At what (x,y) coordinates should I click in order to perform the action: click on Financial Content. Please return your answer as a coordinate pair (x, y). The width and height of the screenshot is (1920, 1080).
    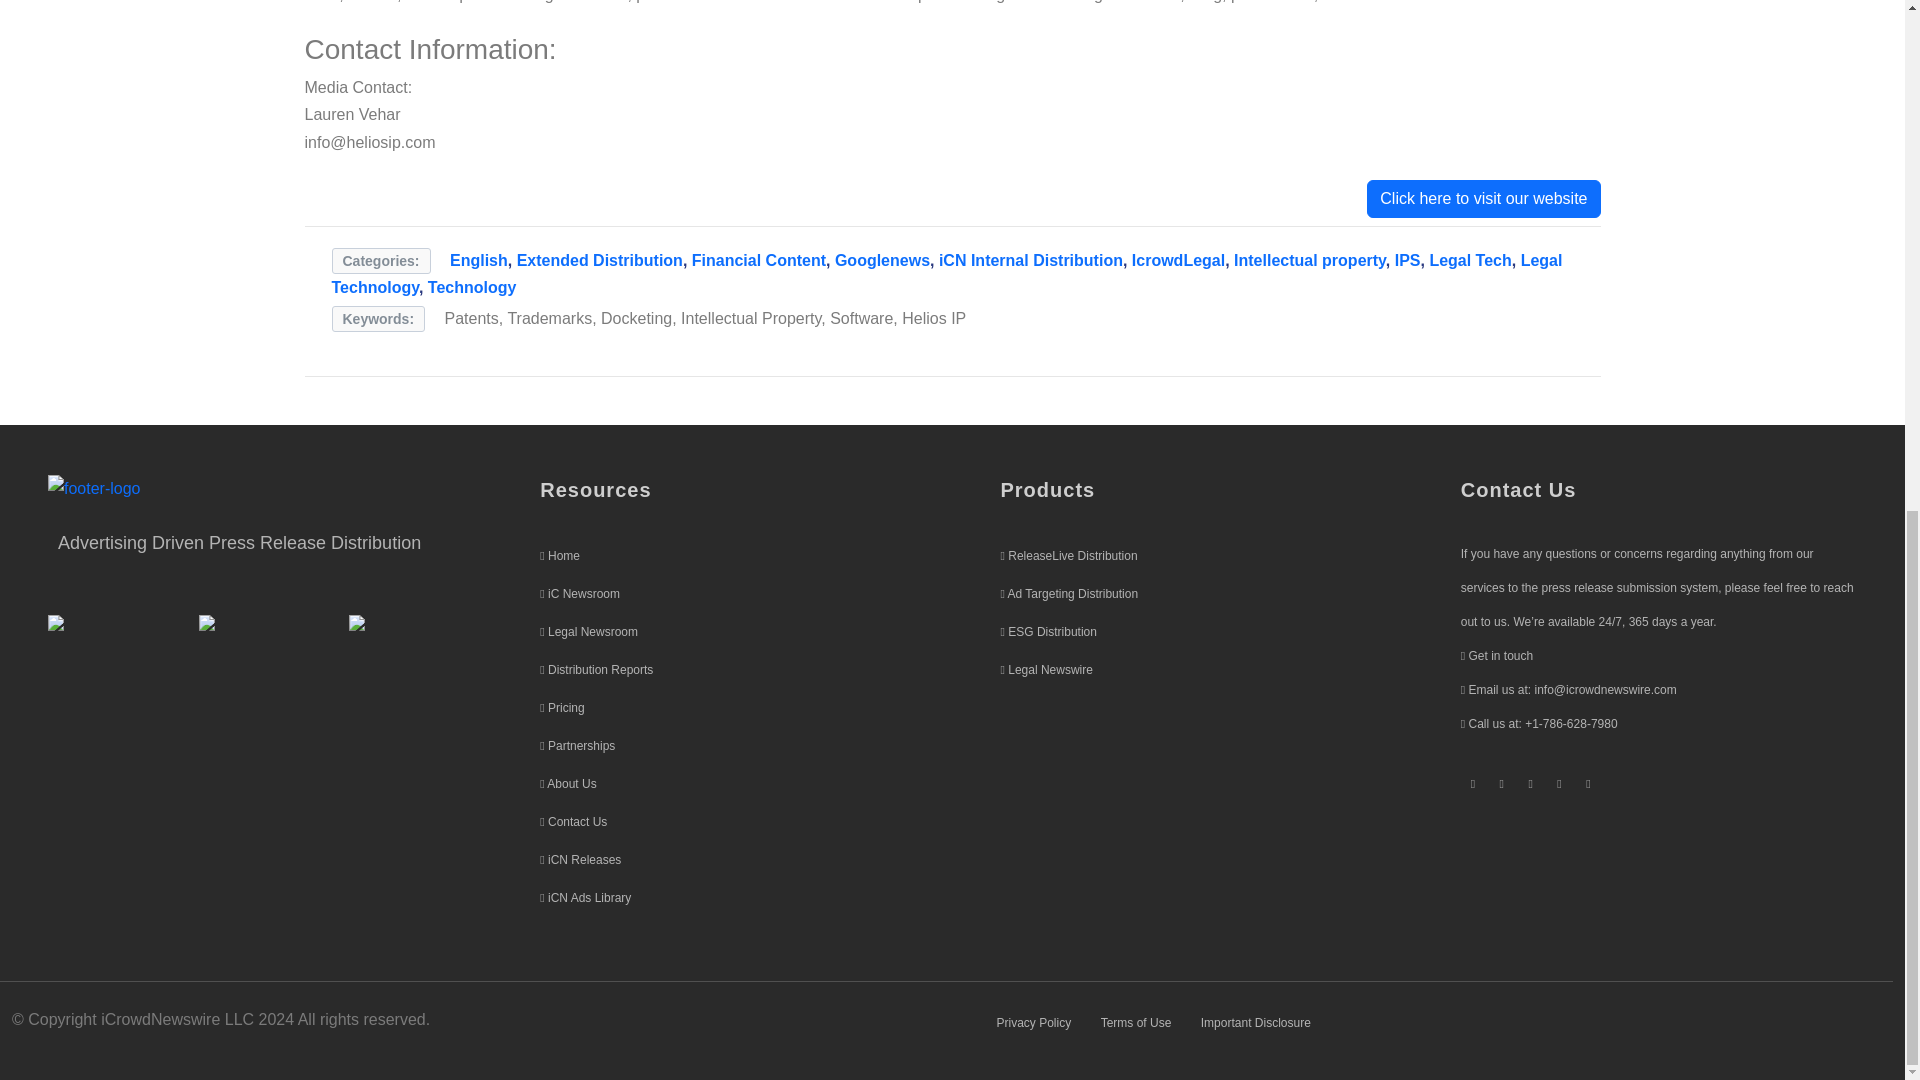
    Looking at the image, I should click on (758, 260).